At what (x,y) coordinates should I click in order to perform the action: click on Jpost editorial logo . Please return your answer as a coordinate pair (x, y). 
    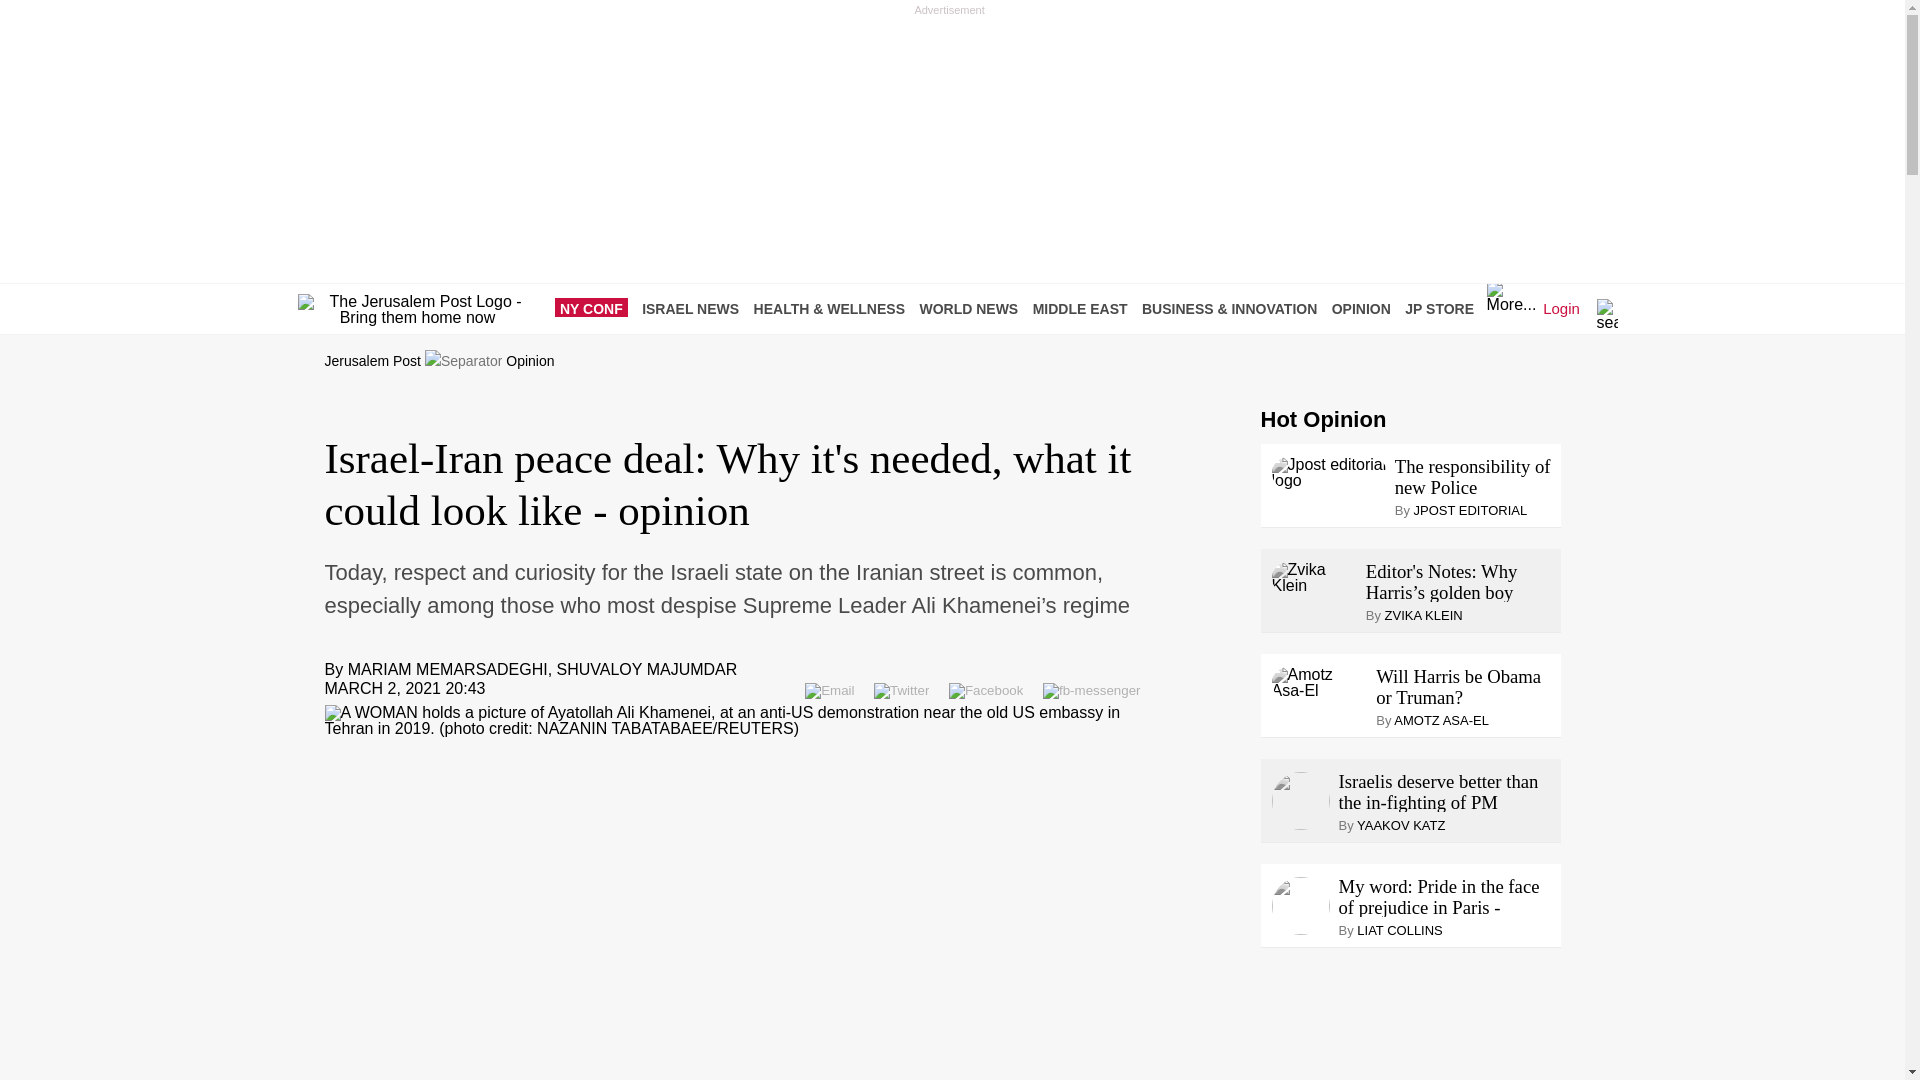
    Looking at the image, I should click on (1328, 472).